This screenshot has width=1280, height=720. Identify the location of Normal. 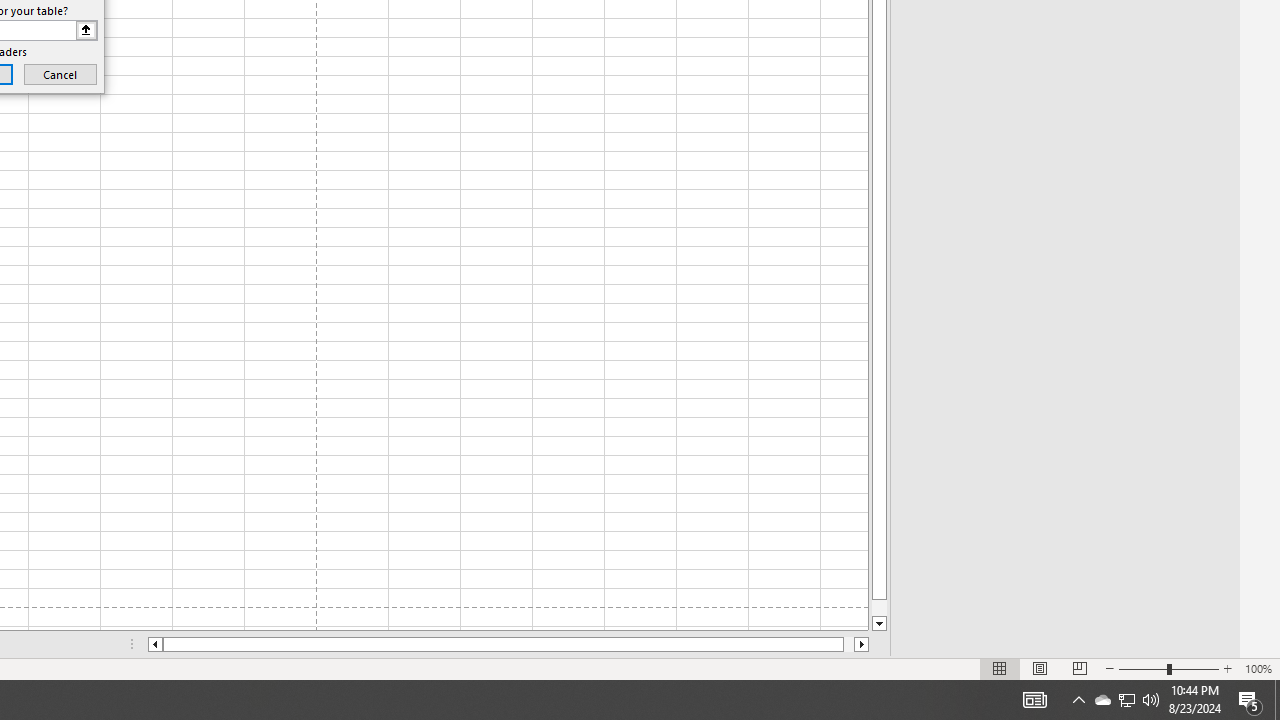
(1000, 668).